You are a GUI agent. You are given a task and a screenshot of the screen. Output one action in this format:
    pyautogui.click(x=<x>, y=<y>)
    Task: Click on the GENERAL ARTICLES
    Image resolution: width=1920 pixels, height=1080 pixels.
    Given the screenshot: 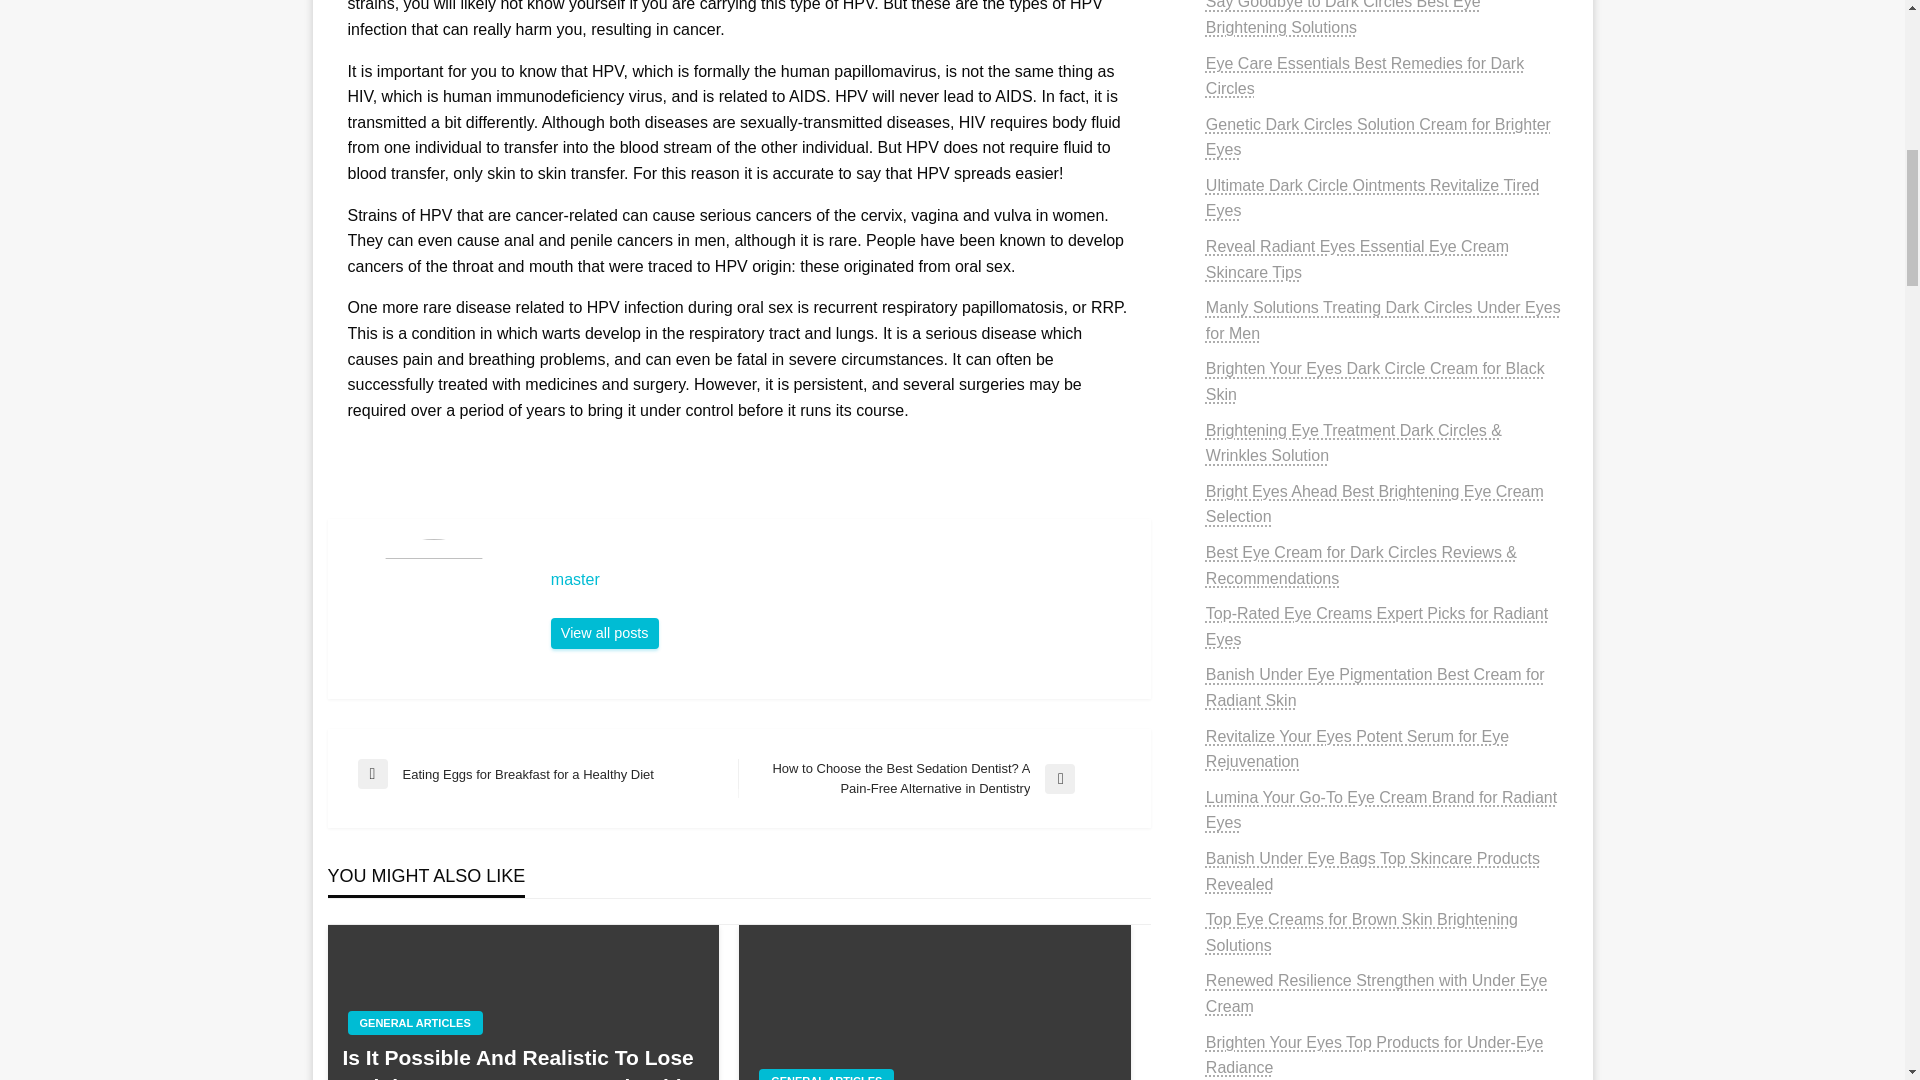 What is the action you would take?
    pyautogui.click(x=415, y=1022)
    